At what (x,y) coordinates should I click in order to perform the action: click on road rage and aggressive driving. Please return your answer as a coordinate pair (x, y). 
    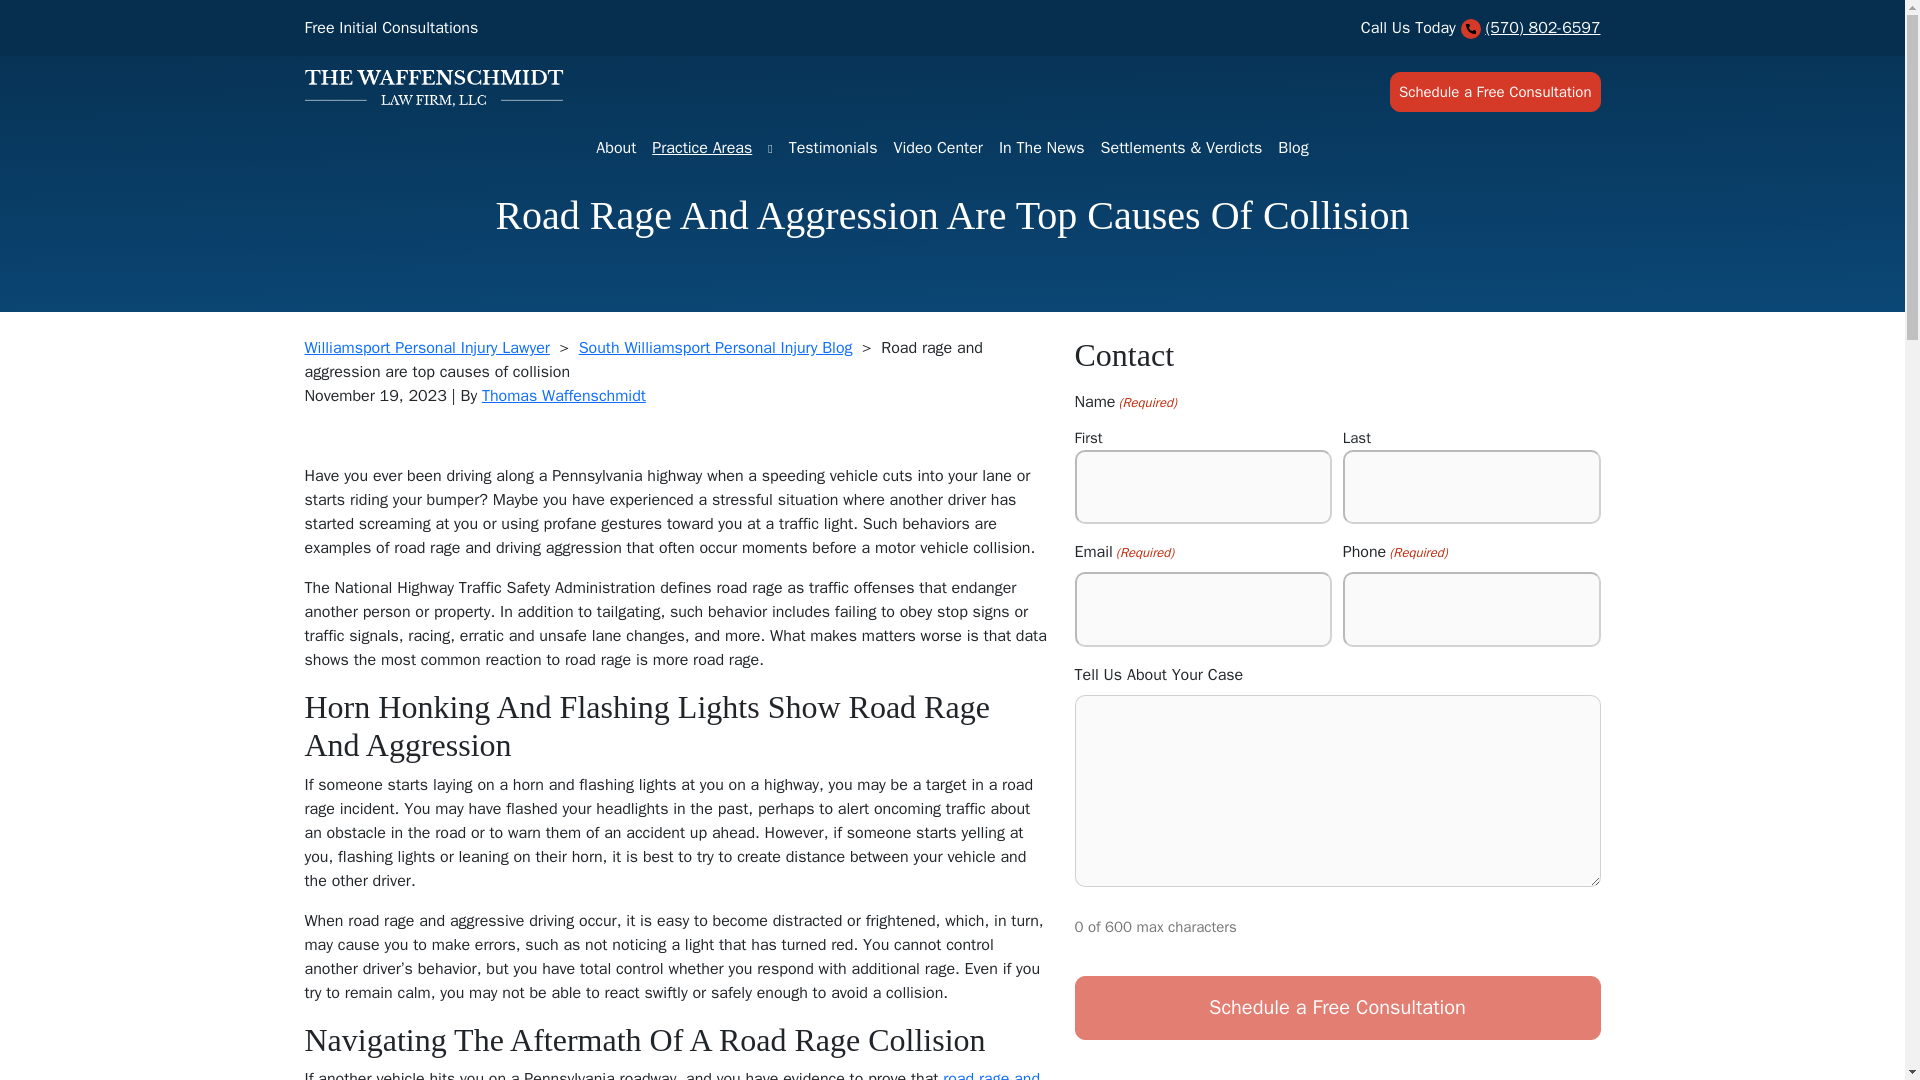
    Looking at the image, I should click on (672, 1074).